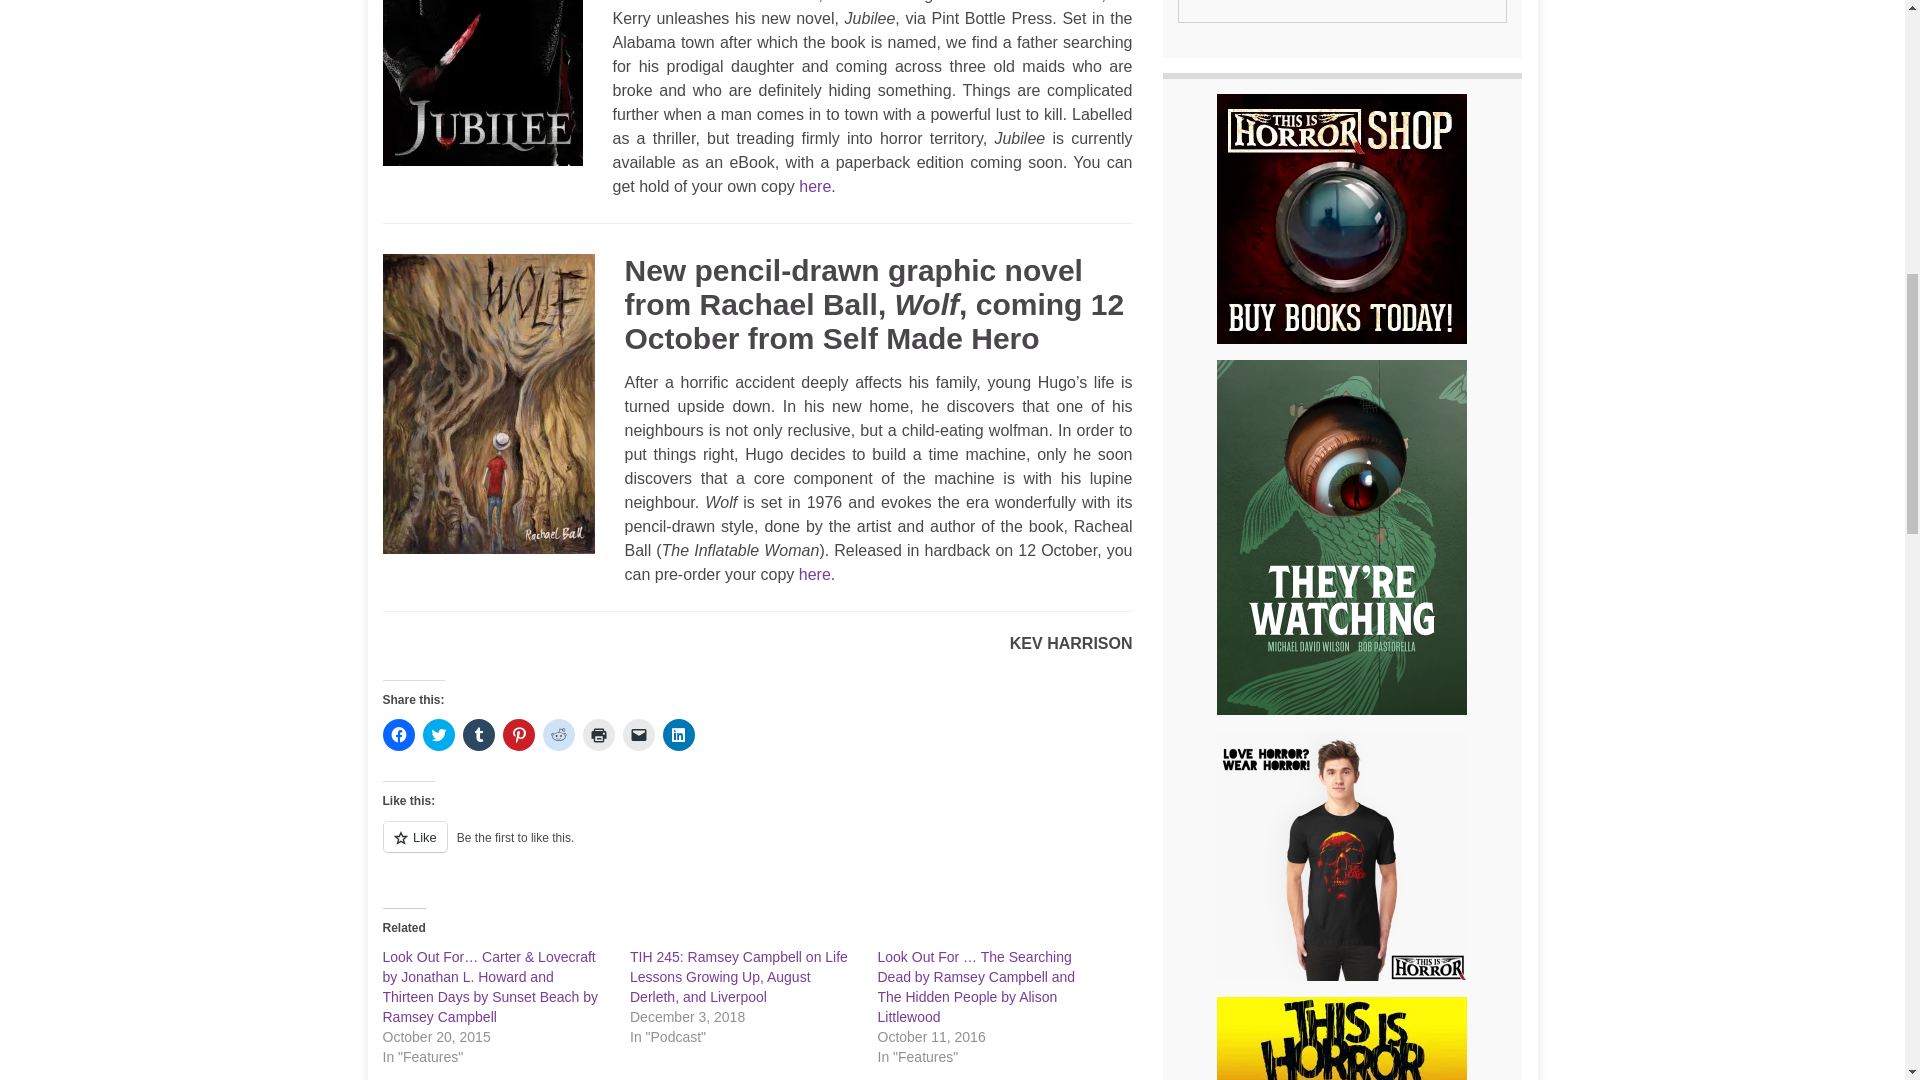  What do you see at coordinates (398, 734) in the screenshot?
I see `Click to share on Facebook` at bounding box center [398, 734].